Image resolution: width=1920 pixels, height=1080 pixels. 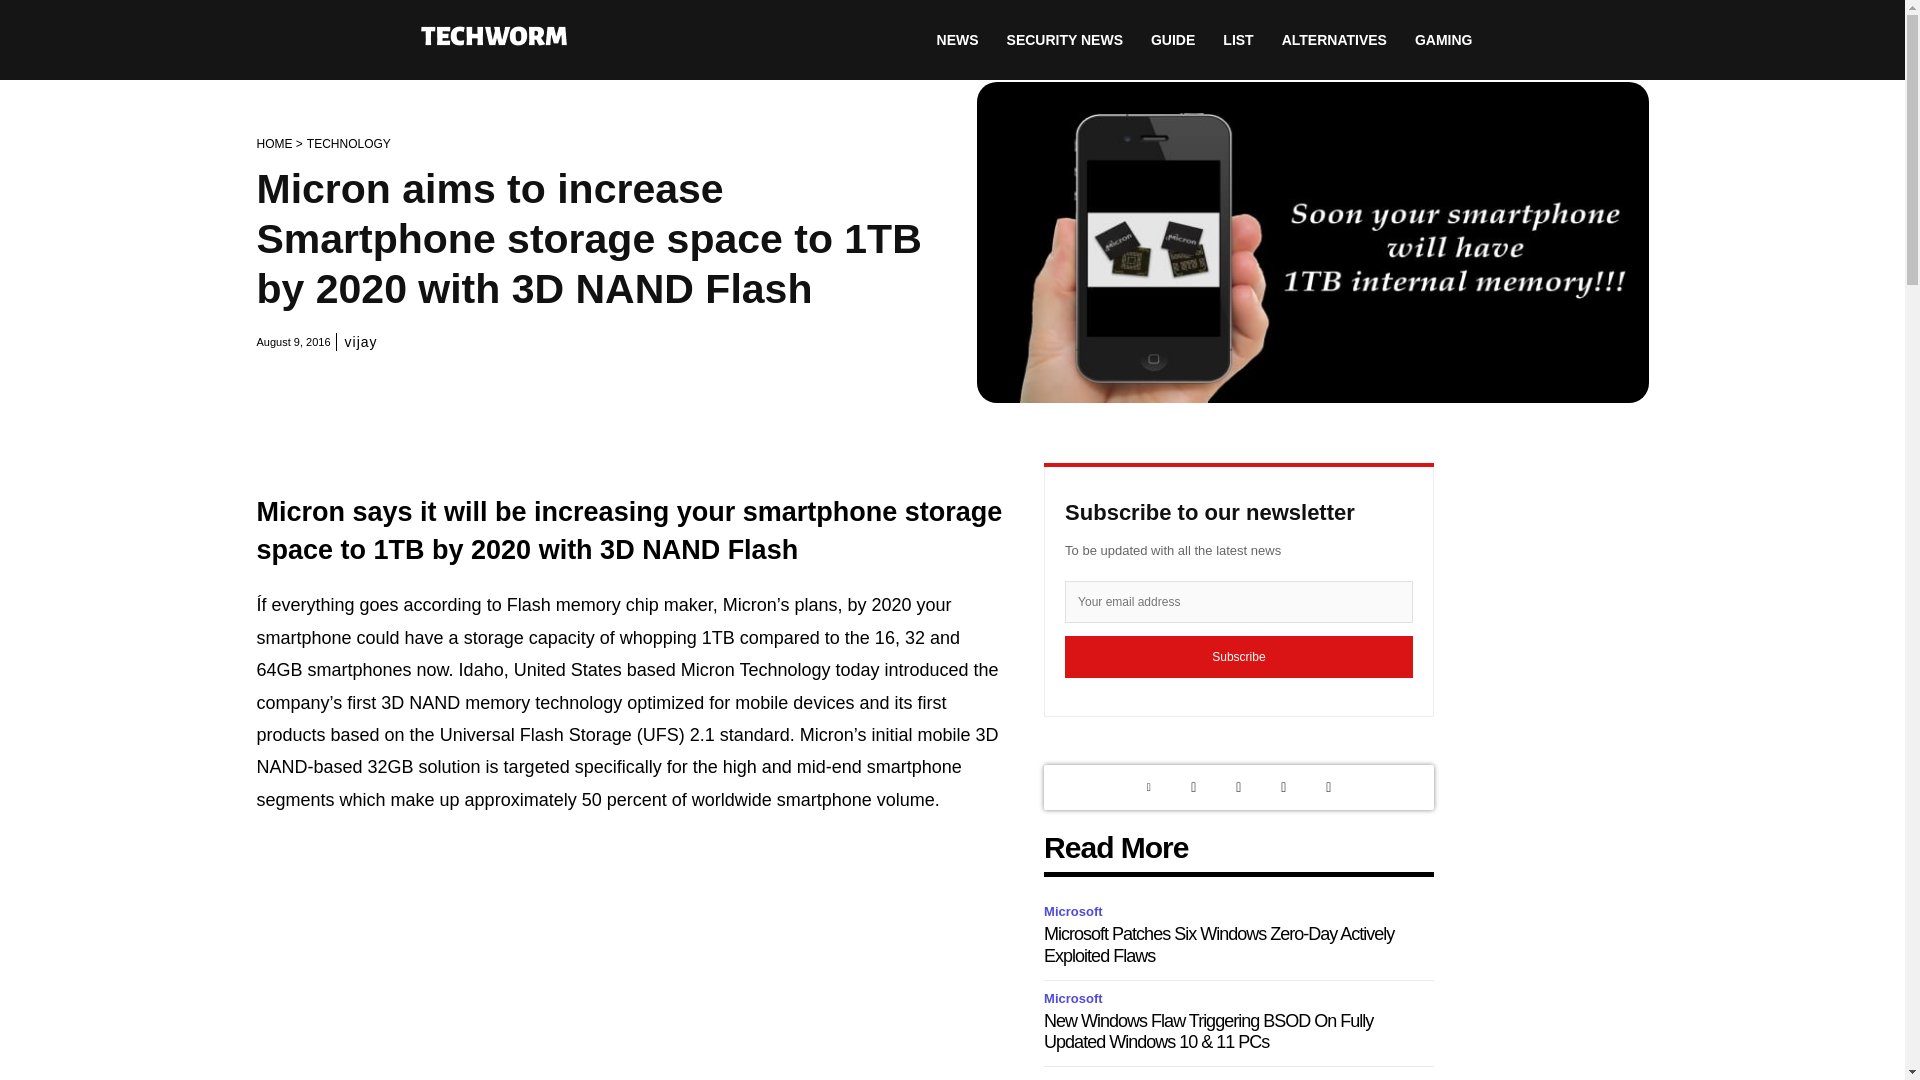 I want to click on Linkedin, so click(x=1148, y=787).